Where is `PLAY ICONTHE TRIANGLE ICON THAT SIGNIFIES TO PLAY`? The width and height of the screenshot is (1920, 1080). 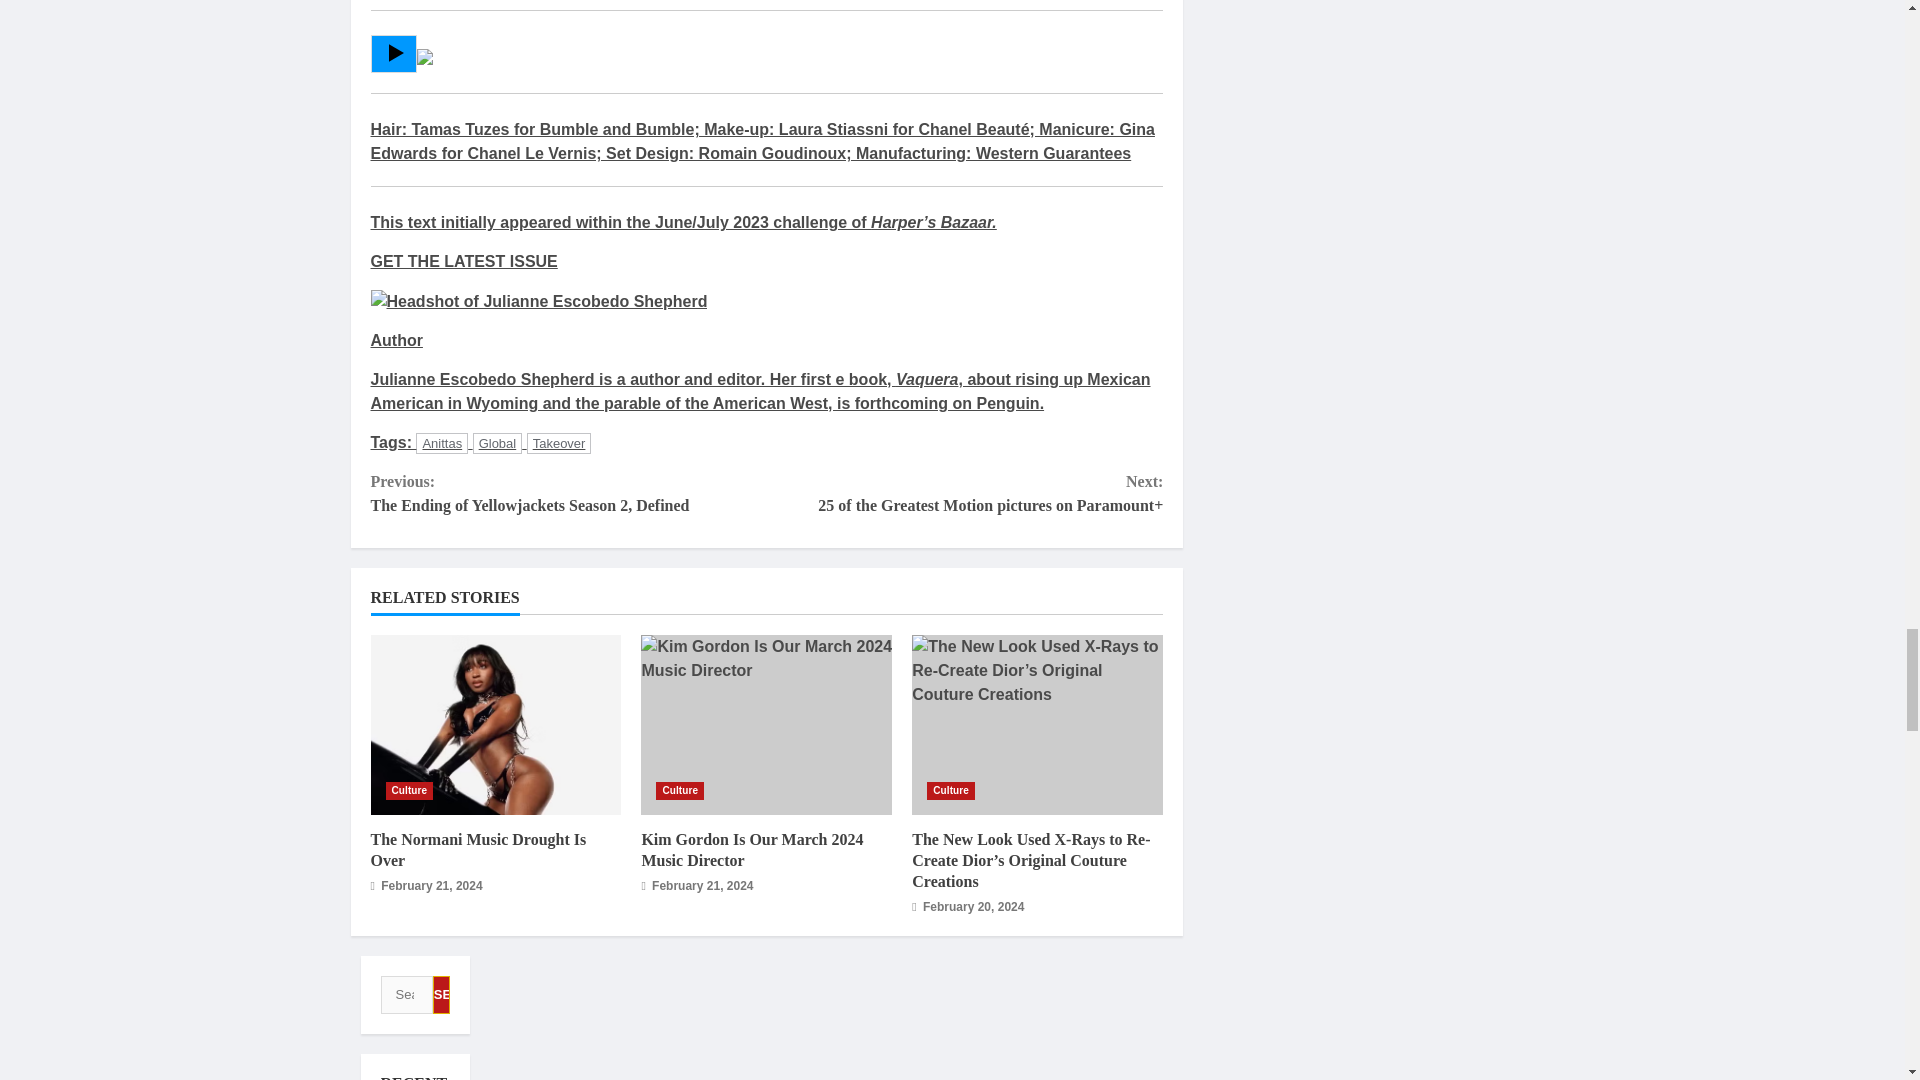
PLAY ICONTHE TRIANGLE ICON THAT SIGNIFIES TO PLAY is located at coordinates (394, 52).